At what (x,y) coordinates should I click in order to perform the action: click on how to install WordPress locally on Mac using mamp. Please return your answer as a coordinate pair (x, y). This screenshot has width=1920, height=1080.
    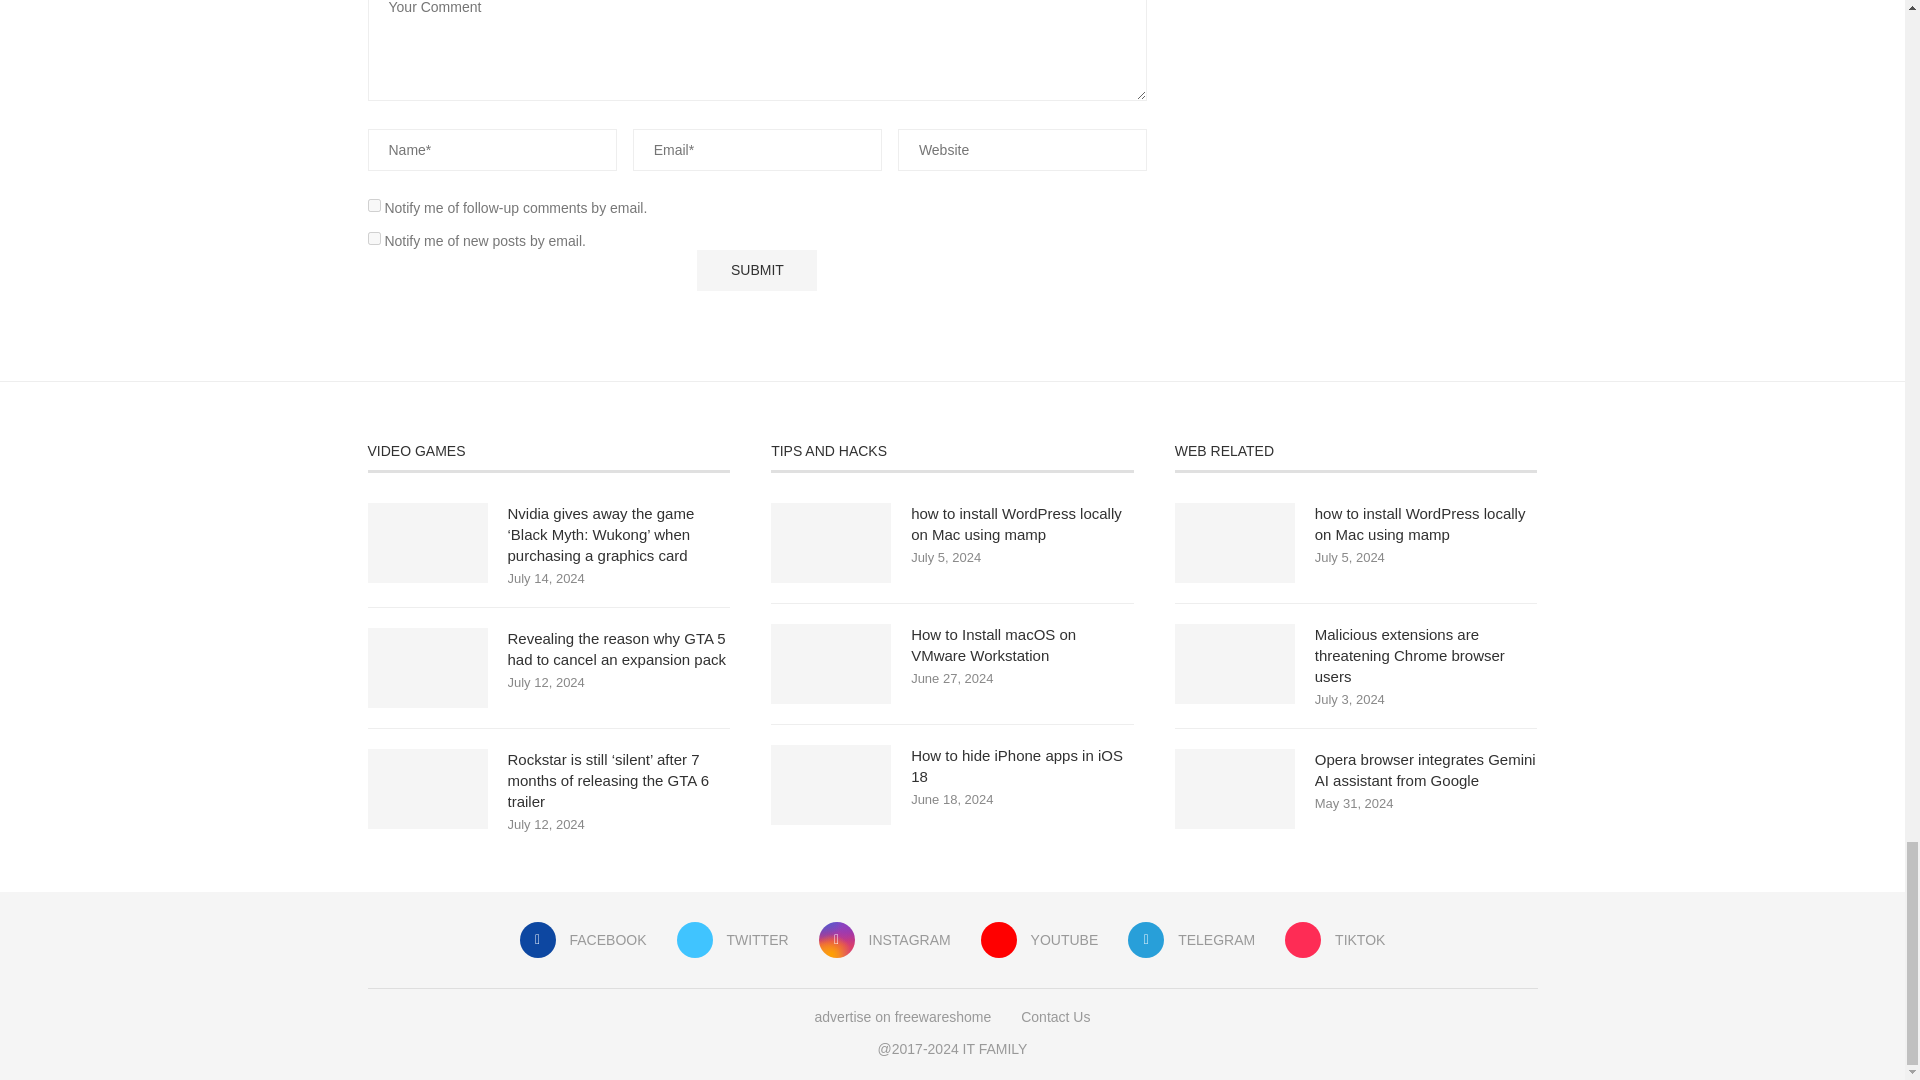
    Looking at the image, I should click on (830, 543).